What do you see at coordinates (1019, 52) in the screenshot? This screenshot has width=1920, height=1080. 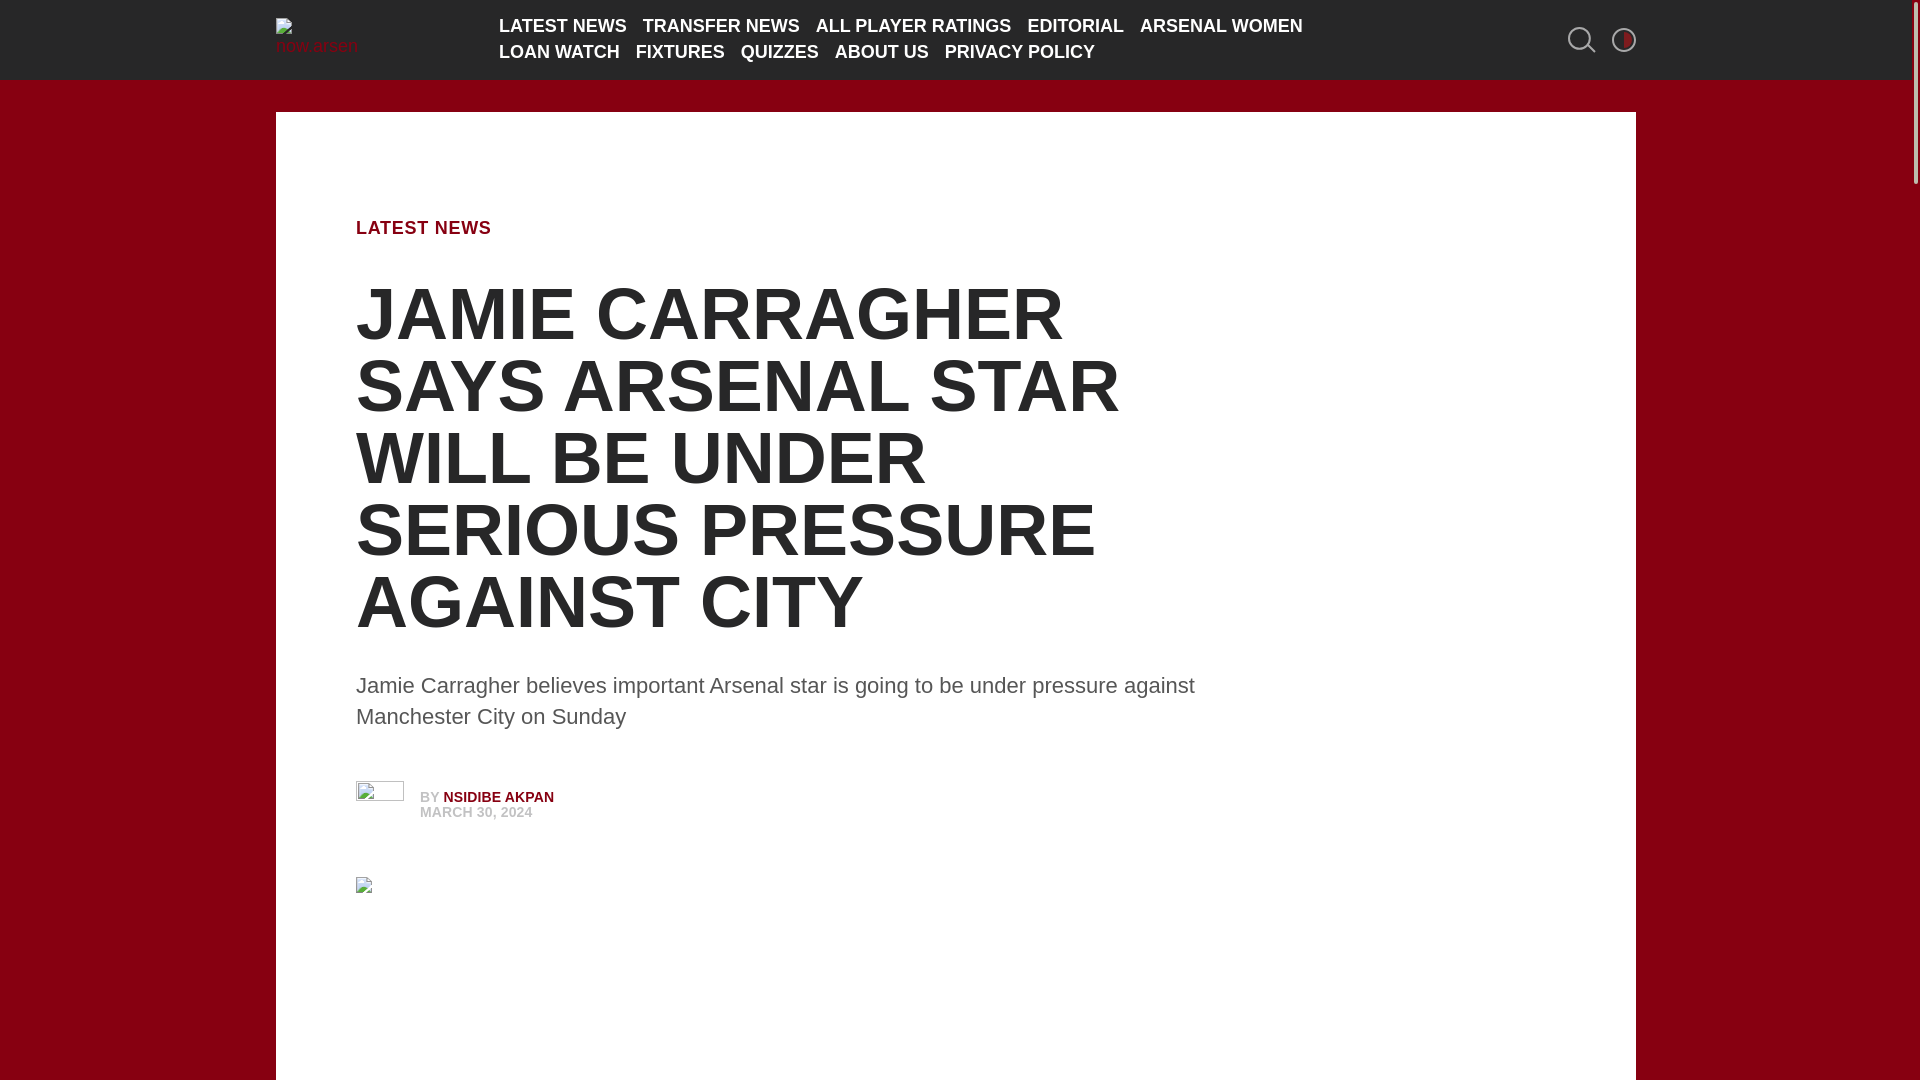 I see `PRIVACY POLICY` at bounding box center [1019, 52].